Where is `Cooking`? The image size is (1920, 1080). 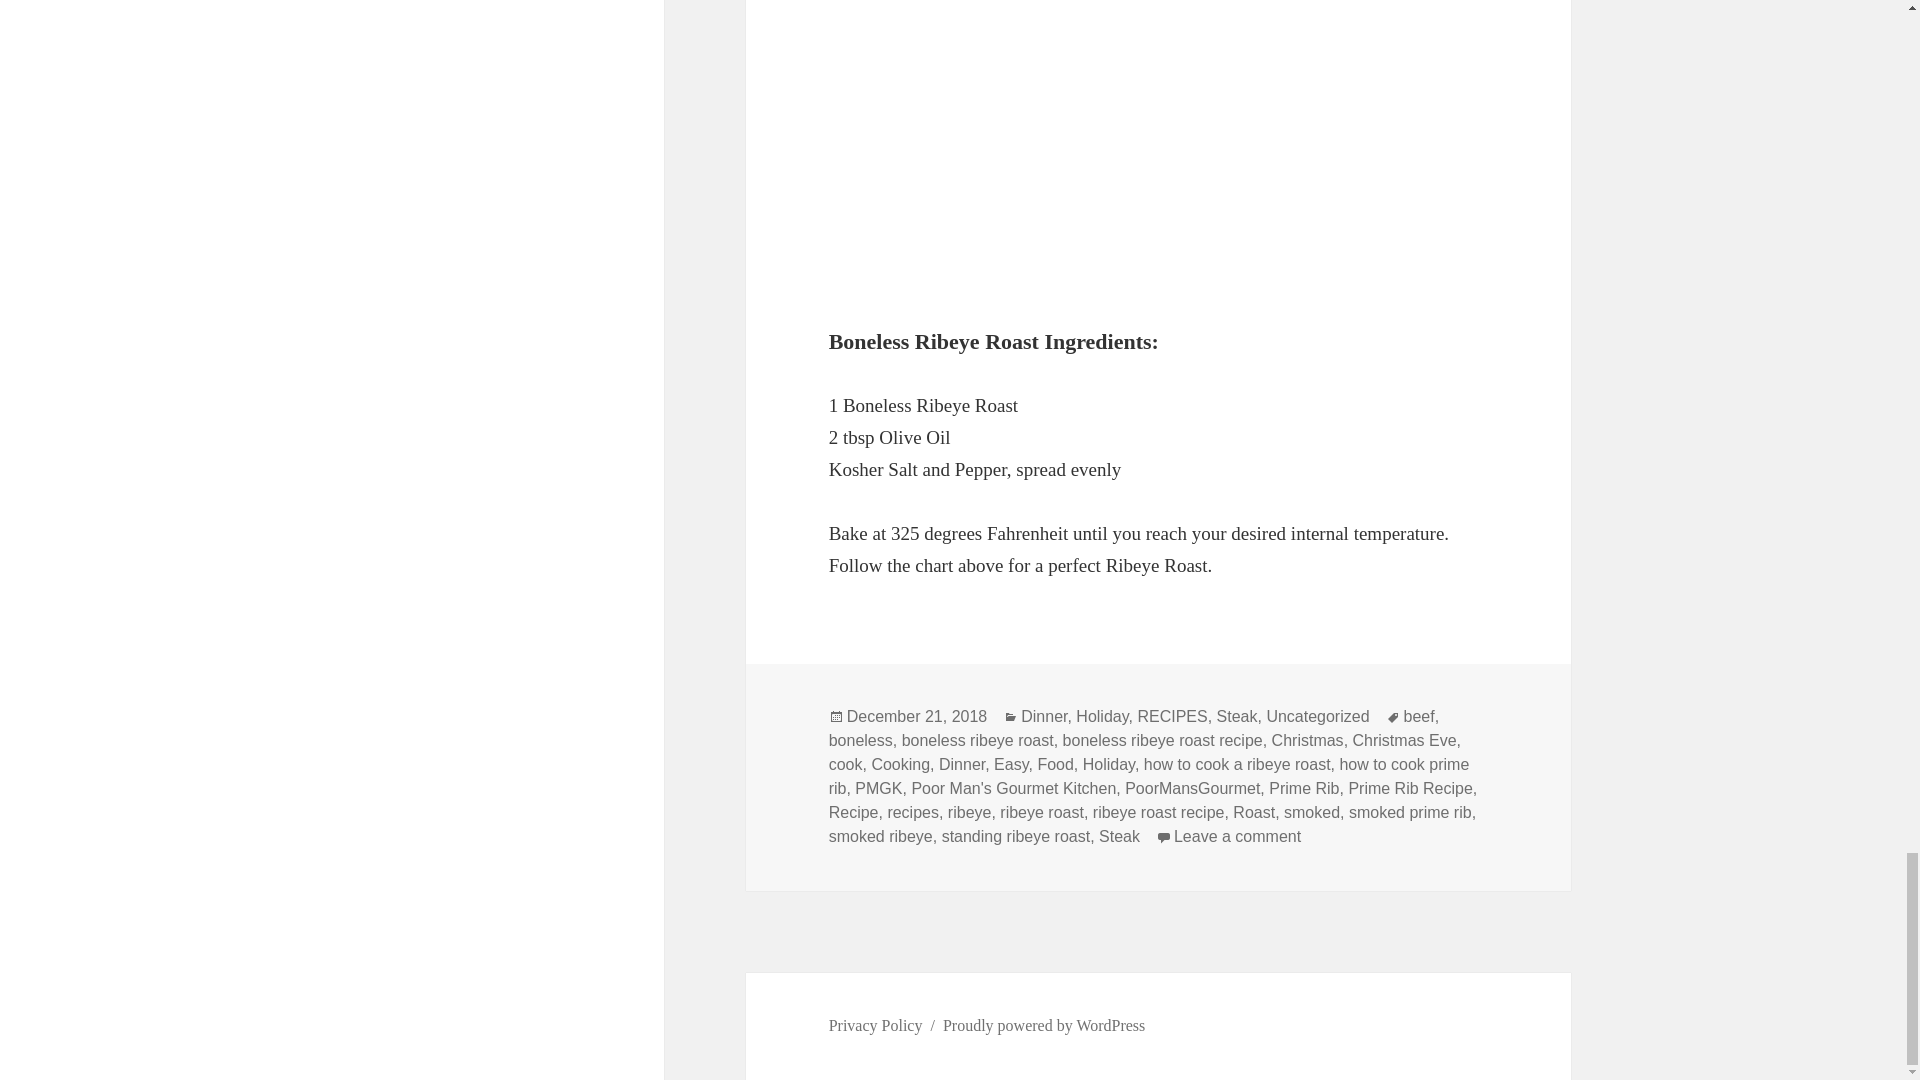
Cooking is located at coordinates (900, 765).